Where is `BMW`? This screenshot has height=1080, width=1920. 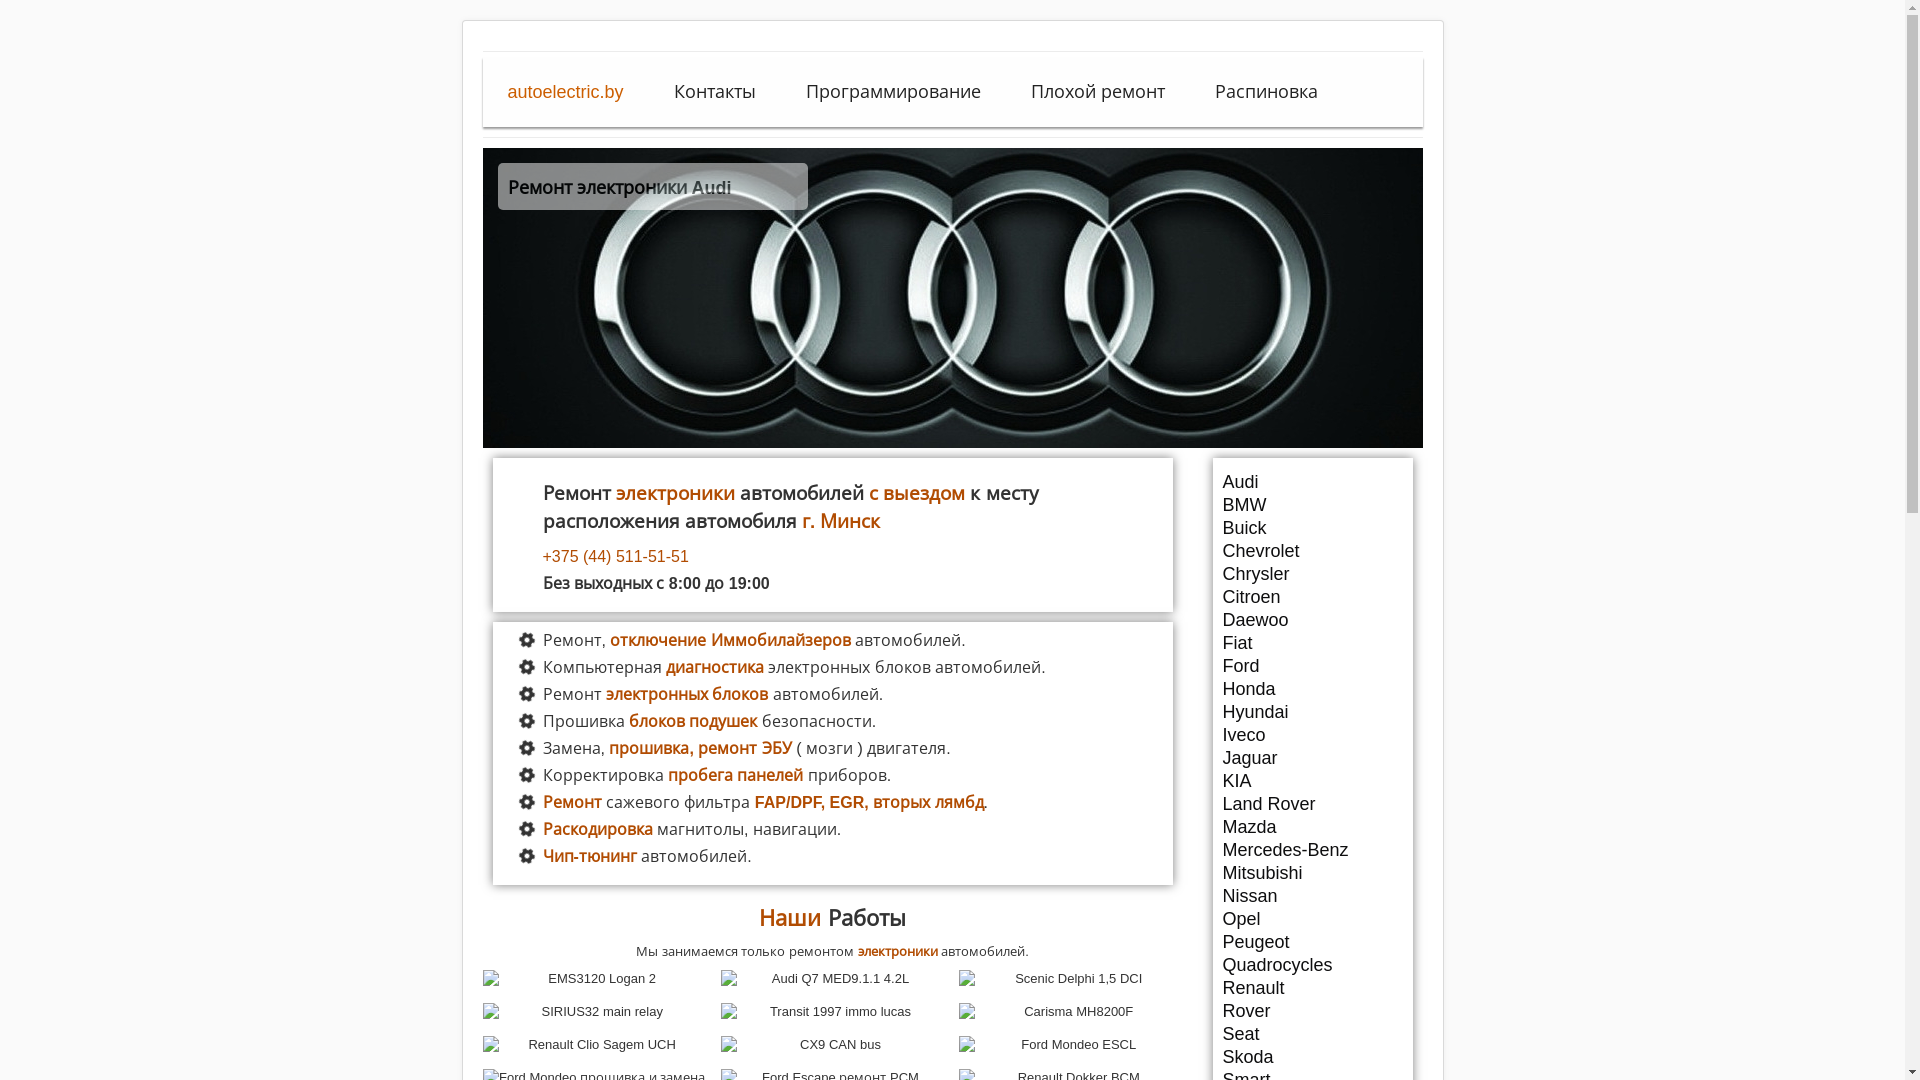
BMW is located at coordinates (1312, 505).